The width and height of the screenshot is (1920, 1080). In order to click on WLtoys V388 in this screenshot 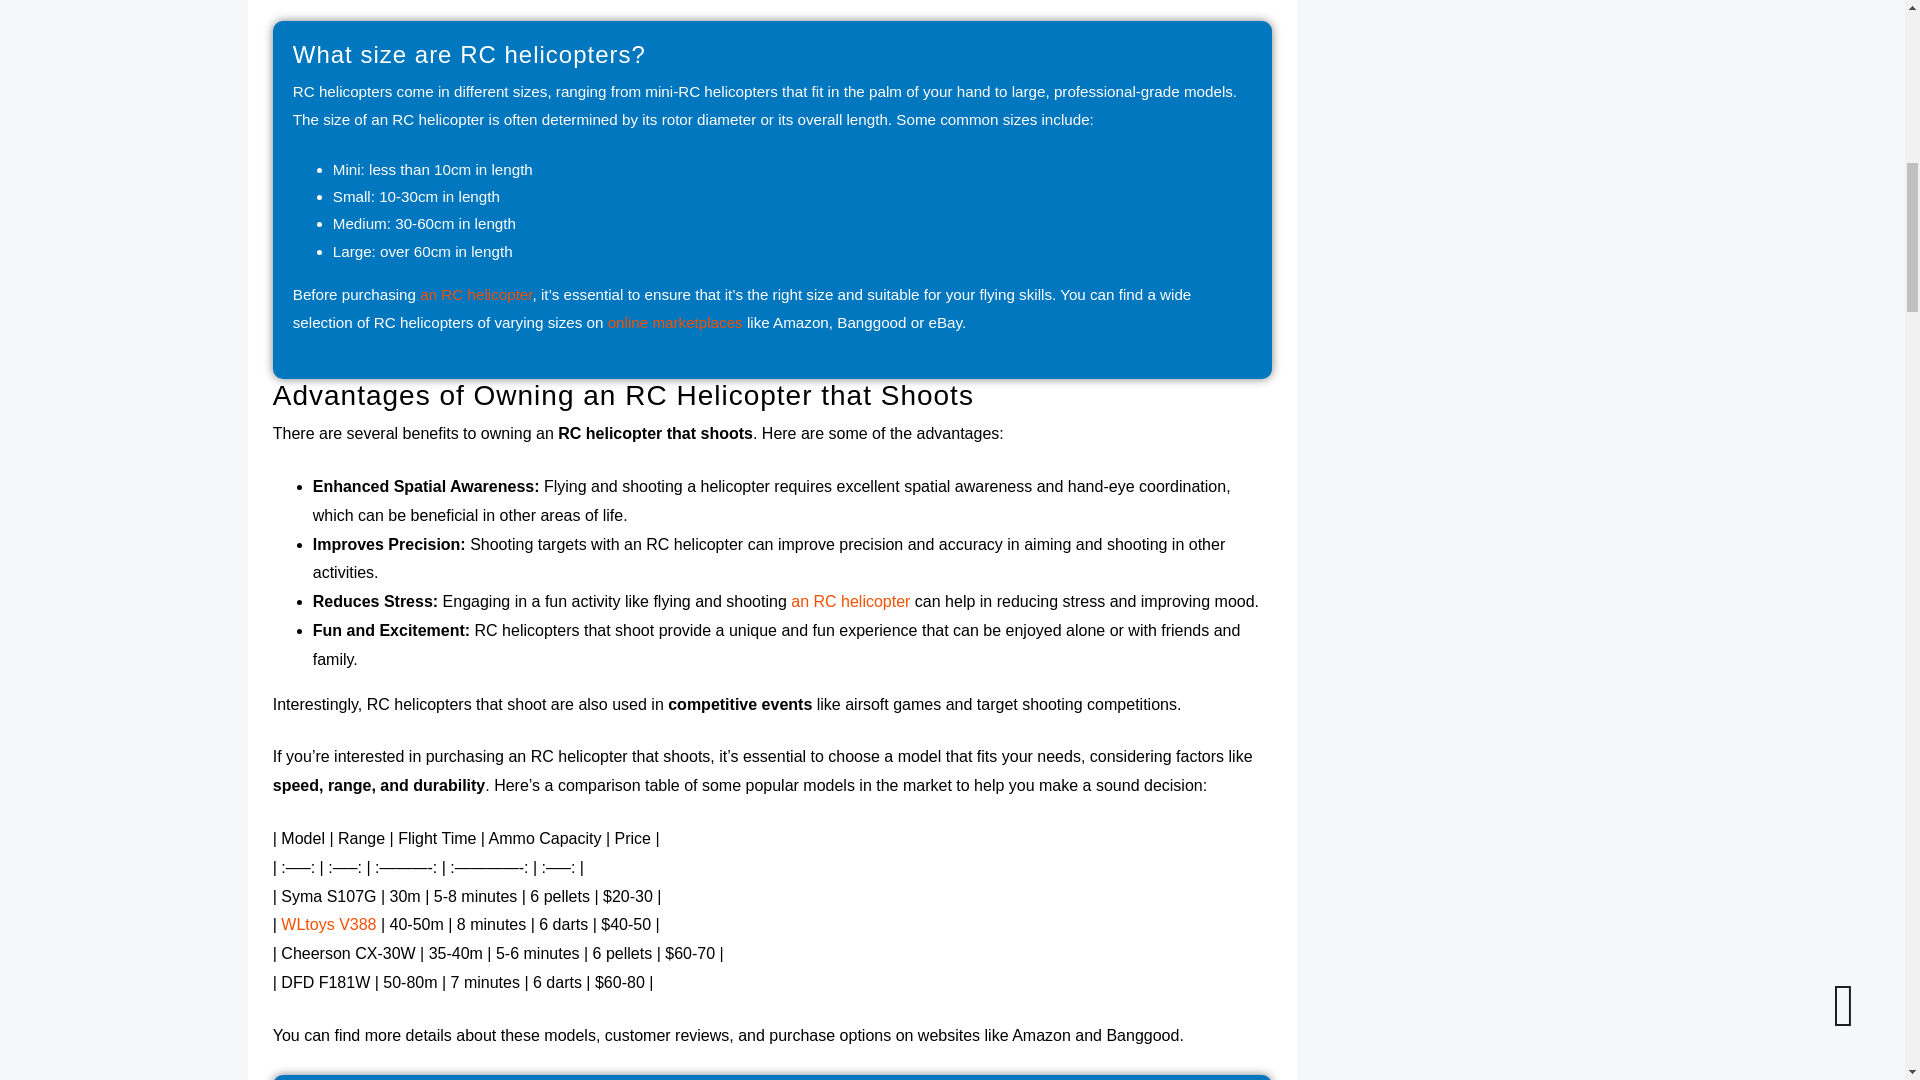, I will do `click(328, 924)`.